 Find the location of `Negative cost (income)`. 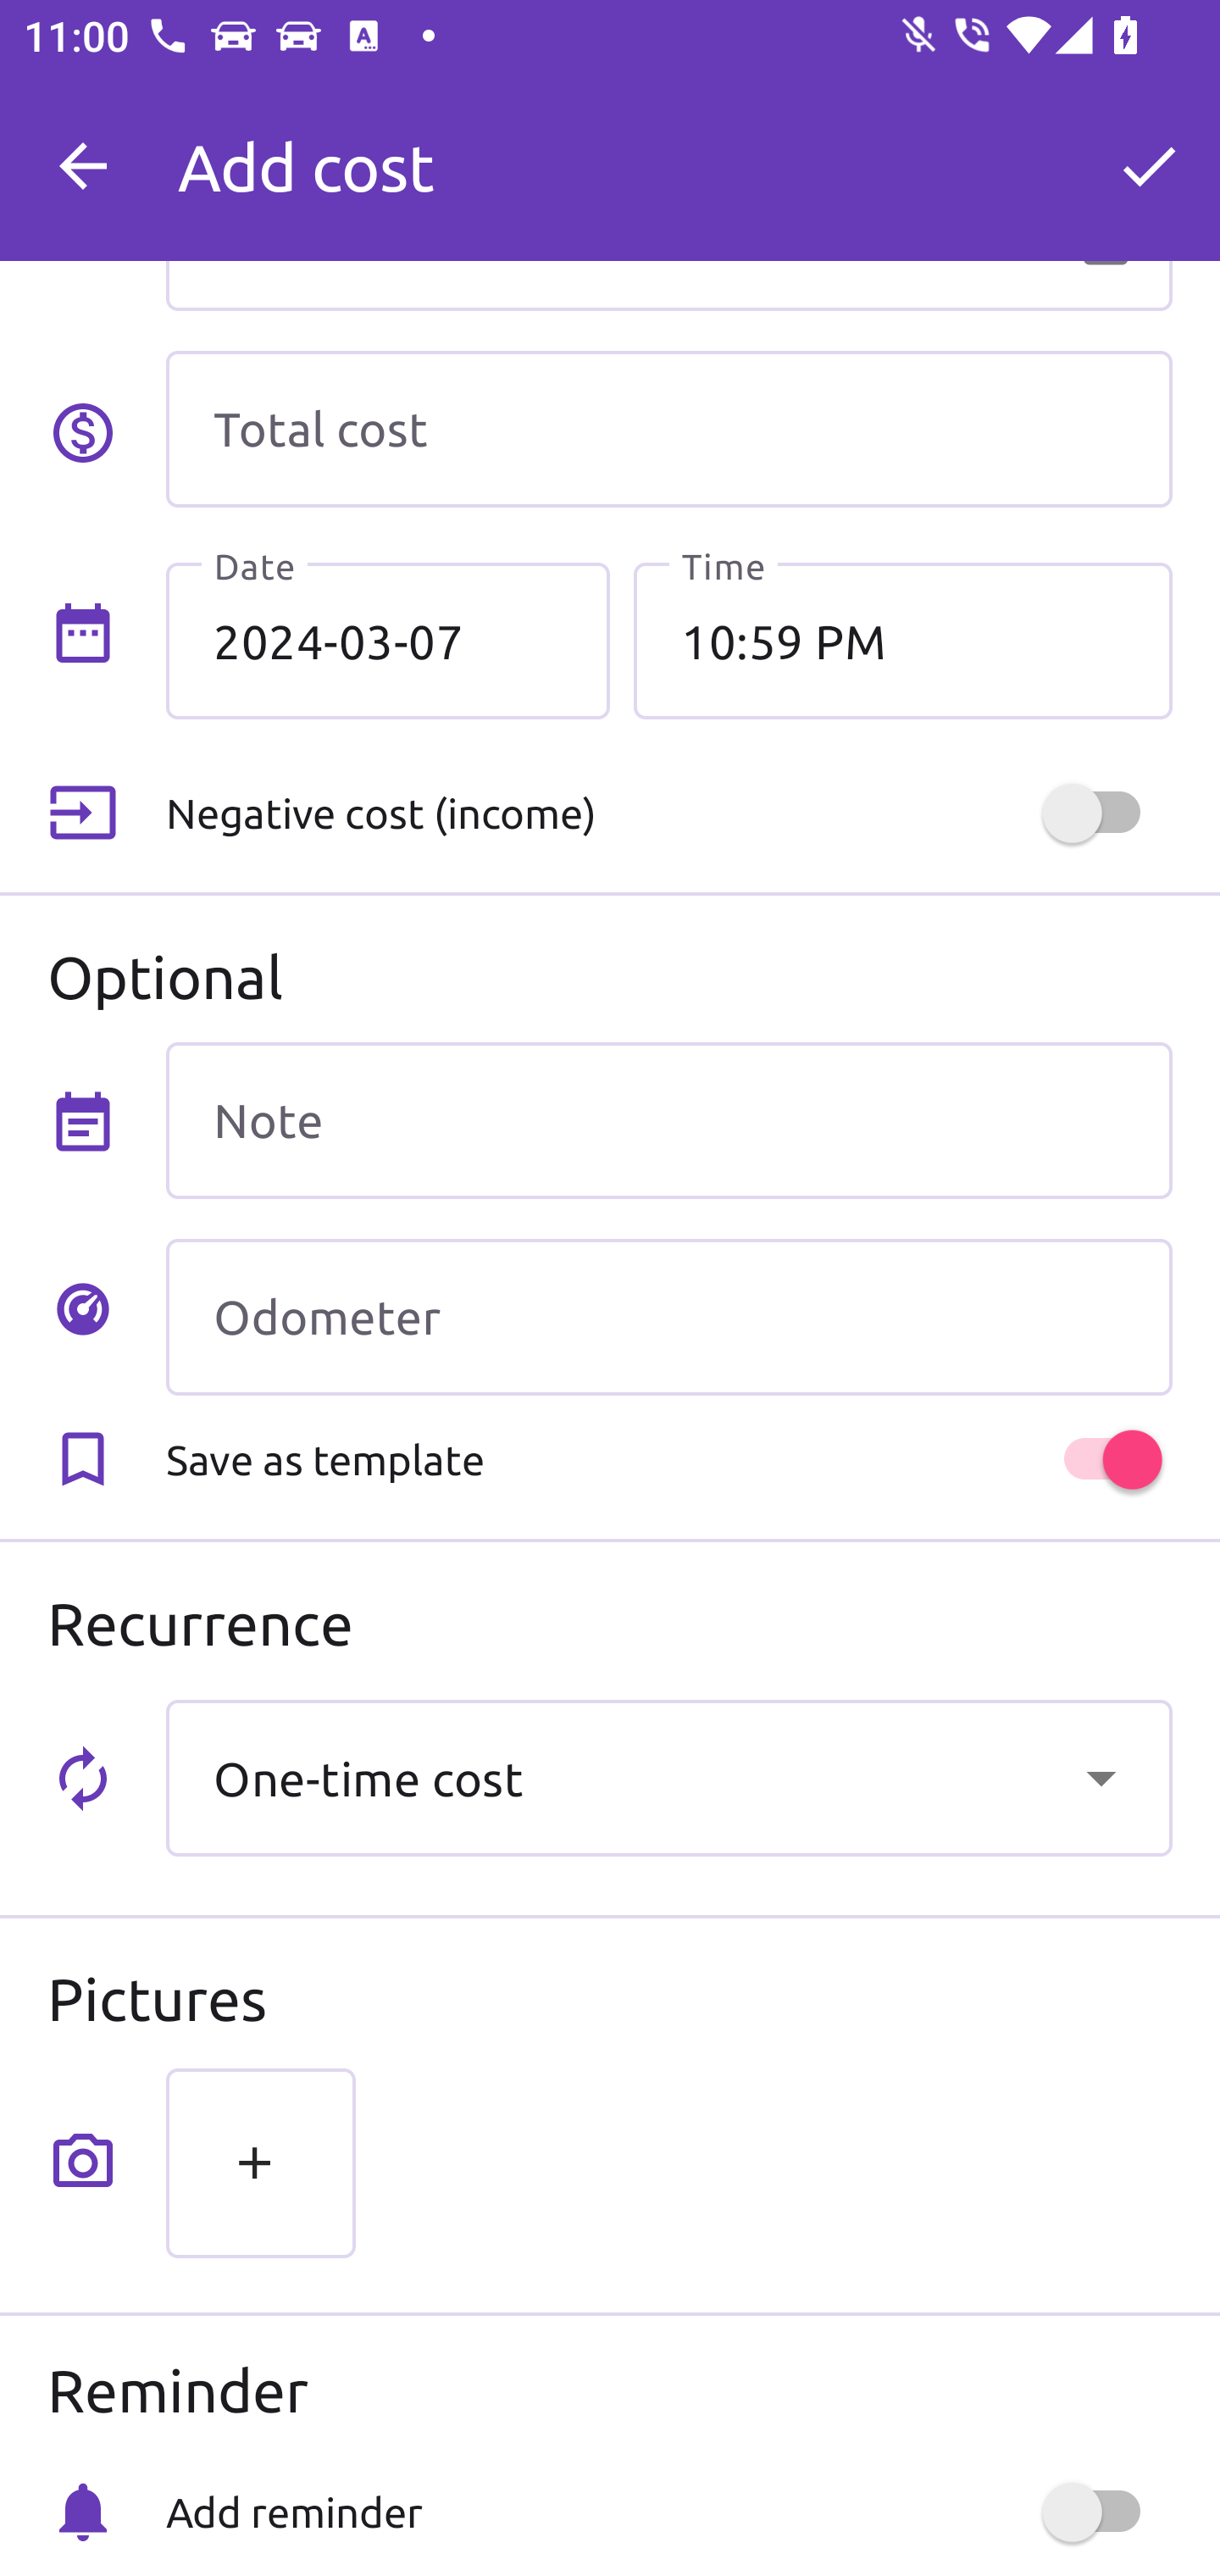

Negative cost (income) is located at coordinates (668, 813).